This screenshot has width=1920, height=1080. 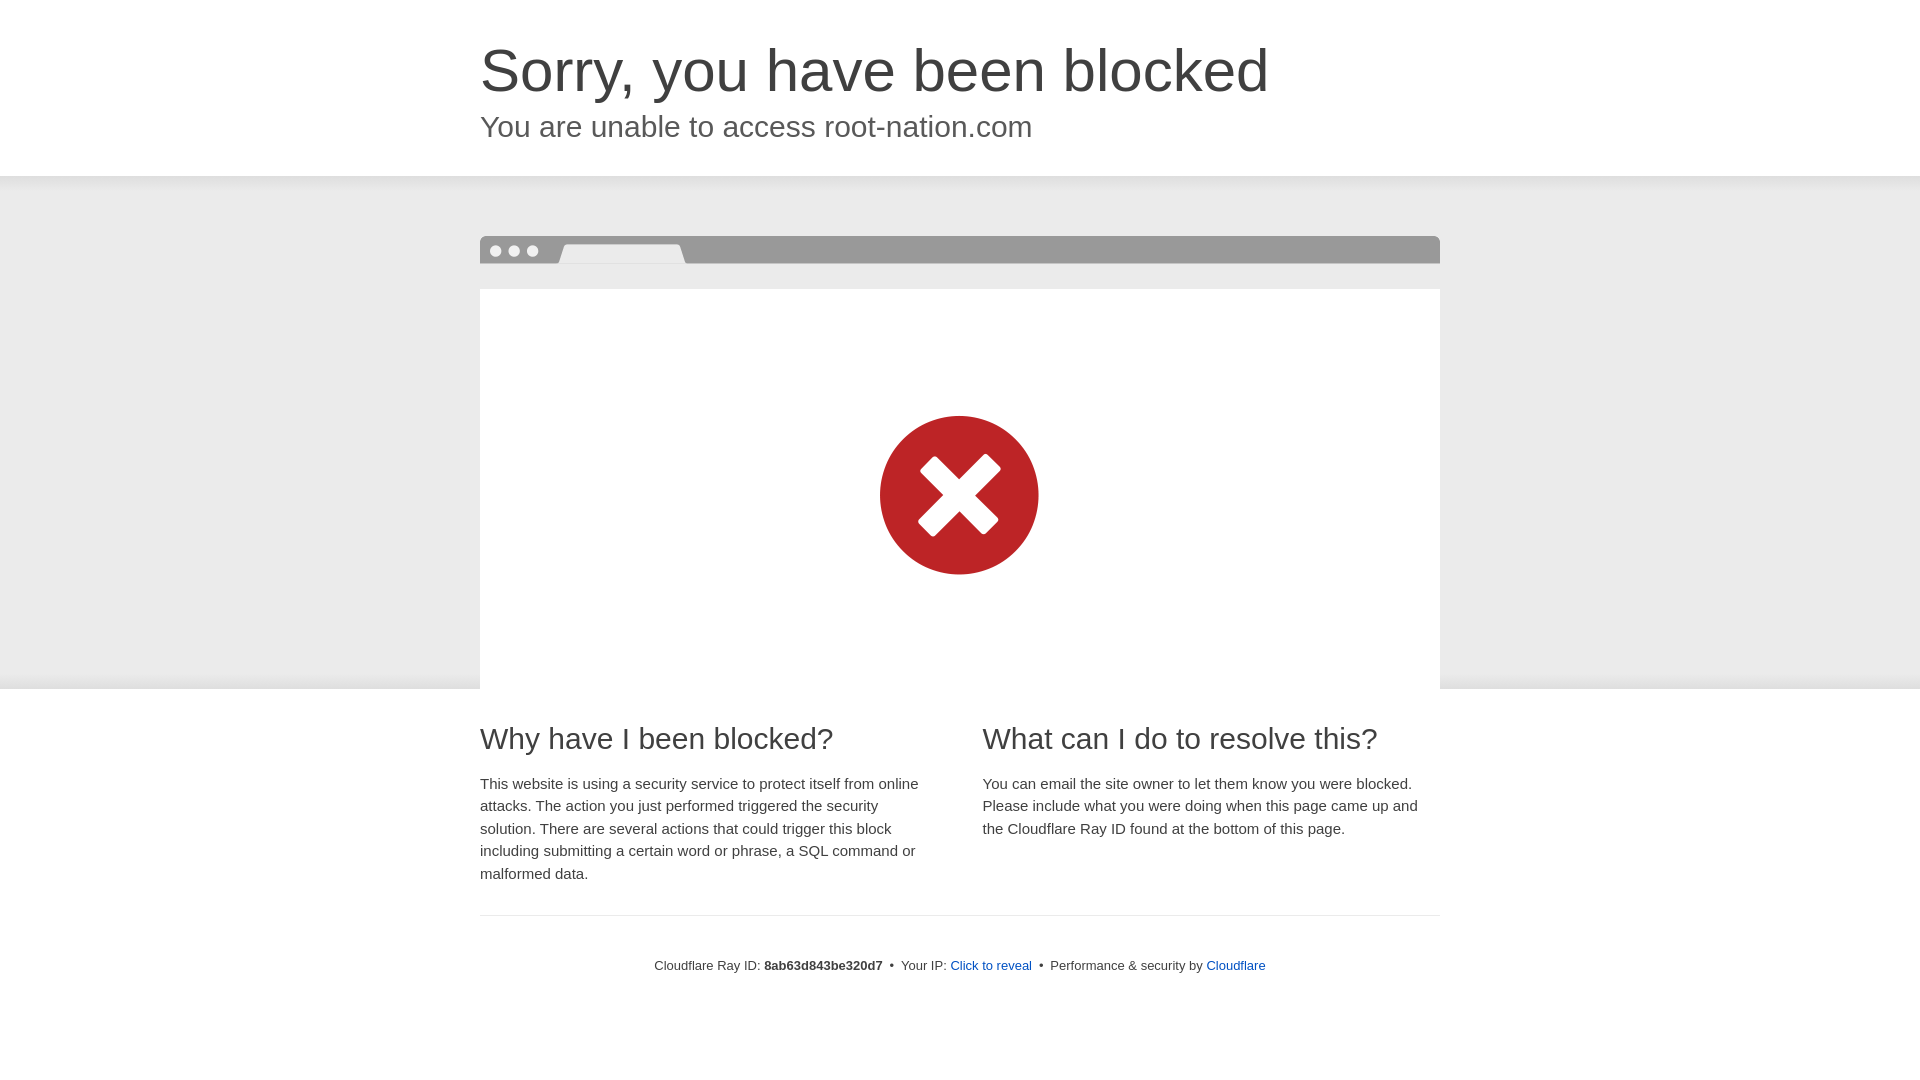 I want to click on Cloudflare, so click(x=1235, y=965).